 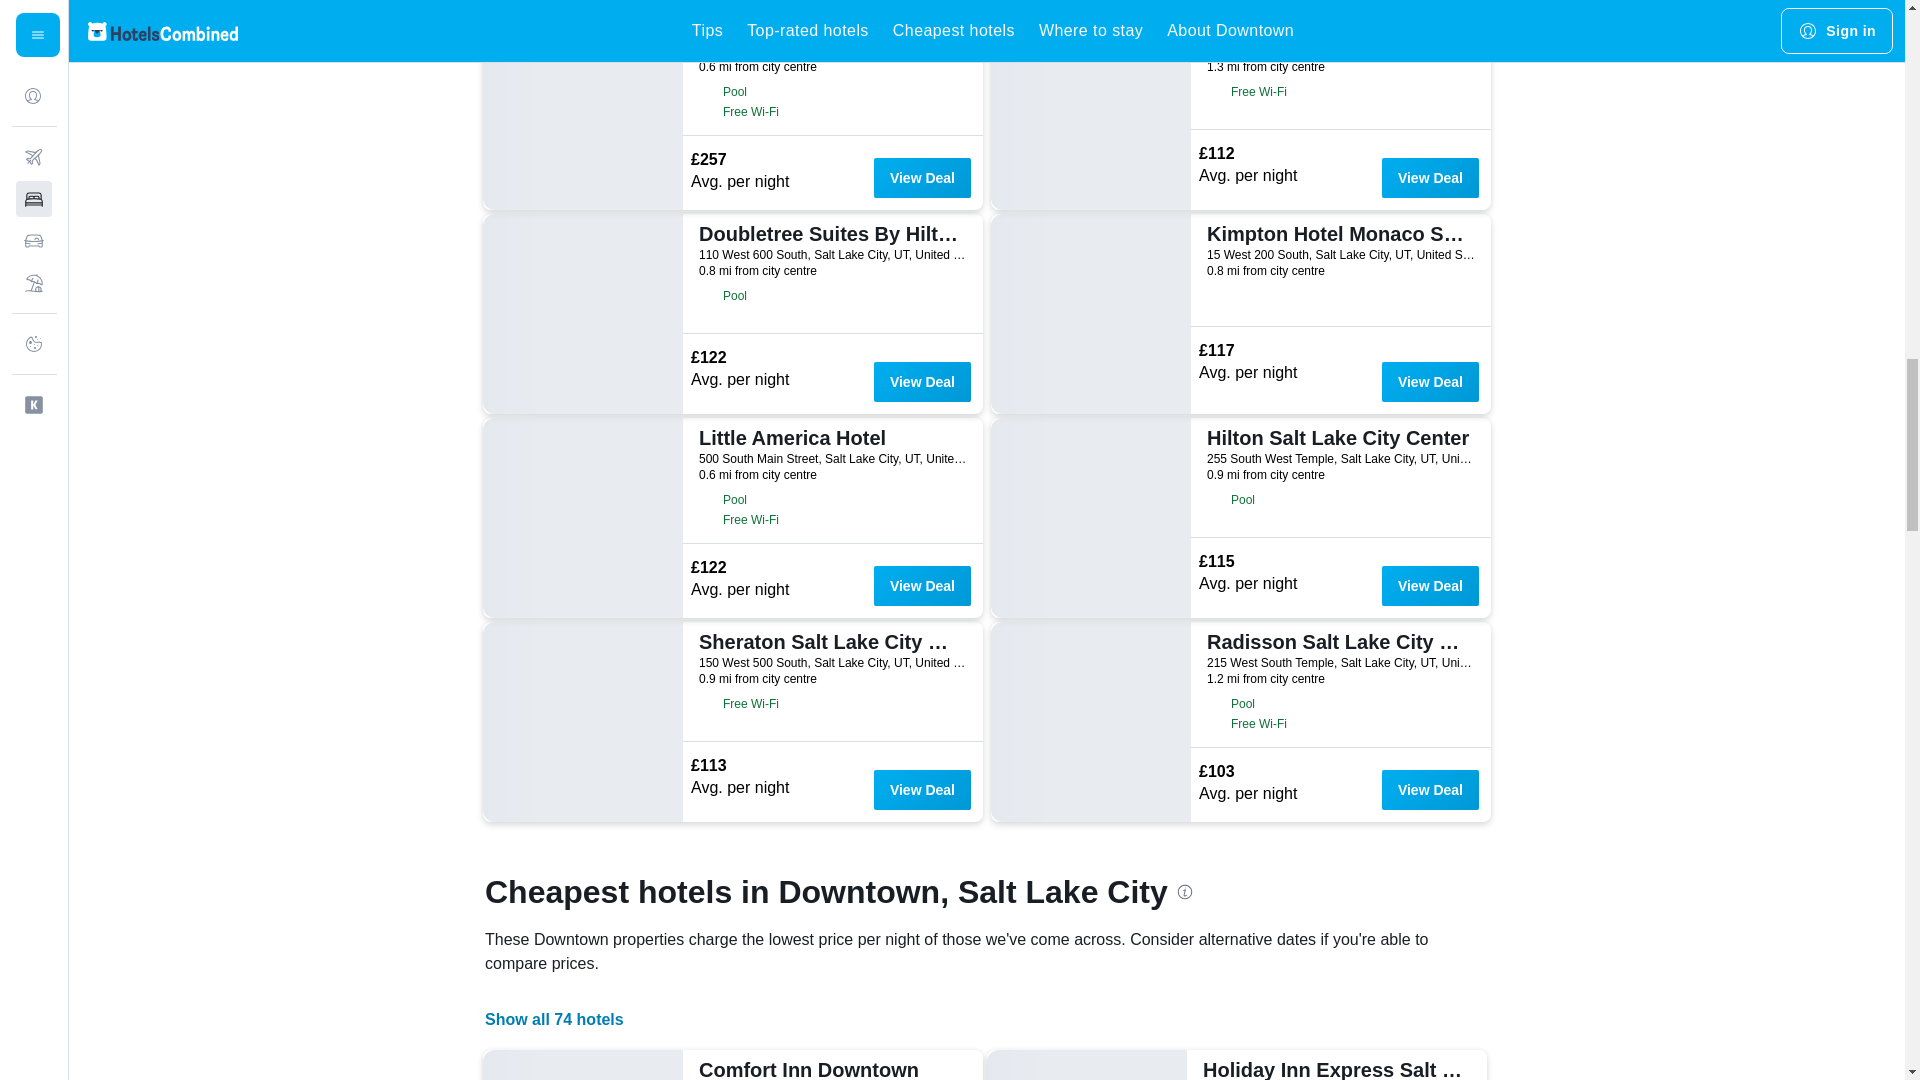 What do you see at coordinates (1430, 381) in the screenshot?
I see `View Deal` at bounding box center [1430, 381].